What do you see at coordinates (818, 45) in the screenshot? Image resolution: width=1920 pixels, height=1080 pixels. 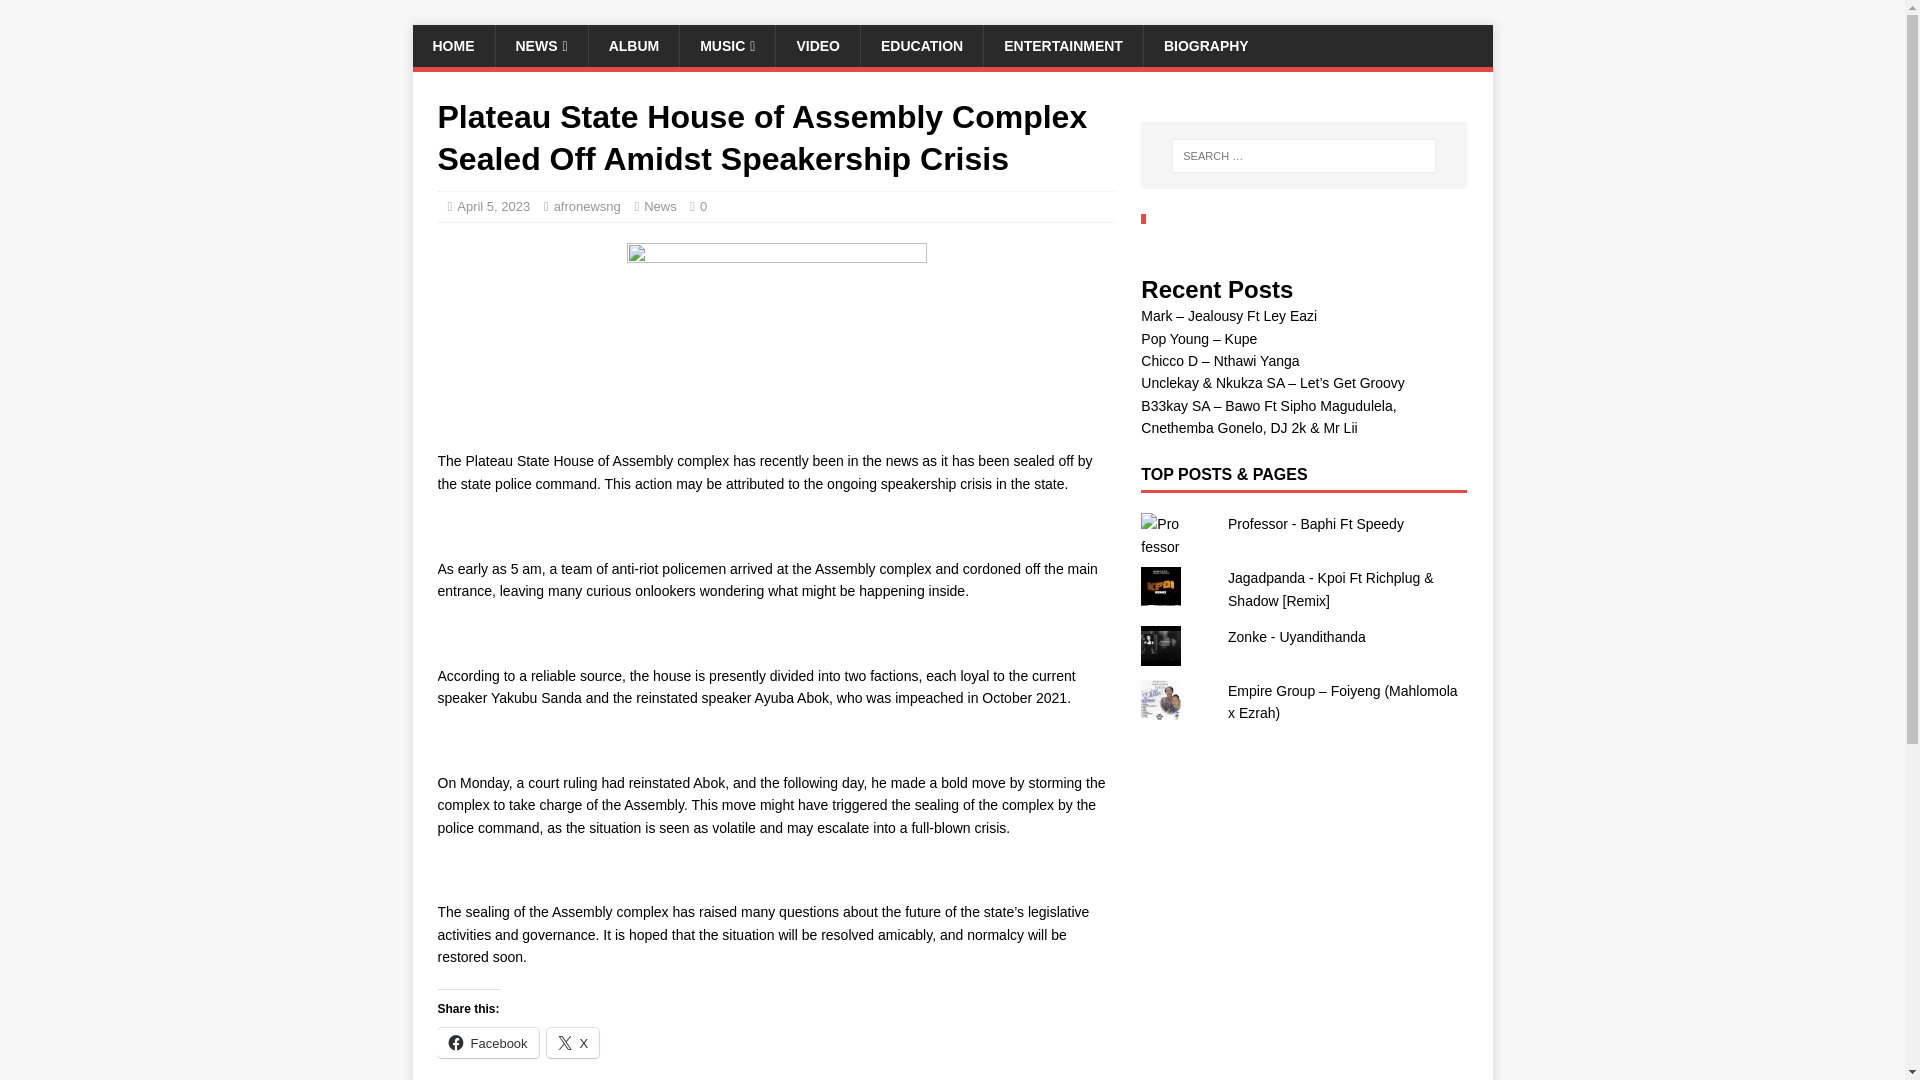 I see `VIDEO` at bounding box center [818, 45].